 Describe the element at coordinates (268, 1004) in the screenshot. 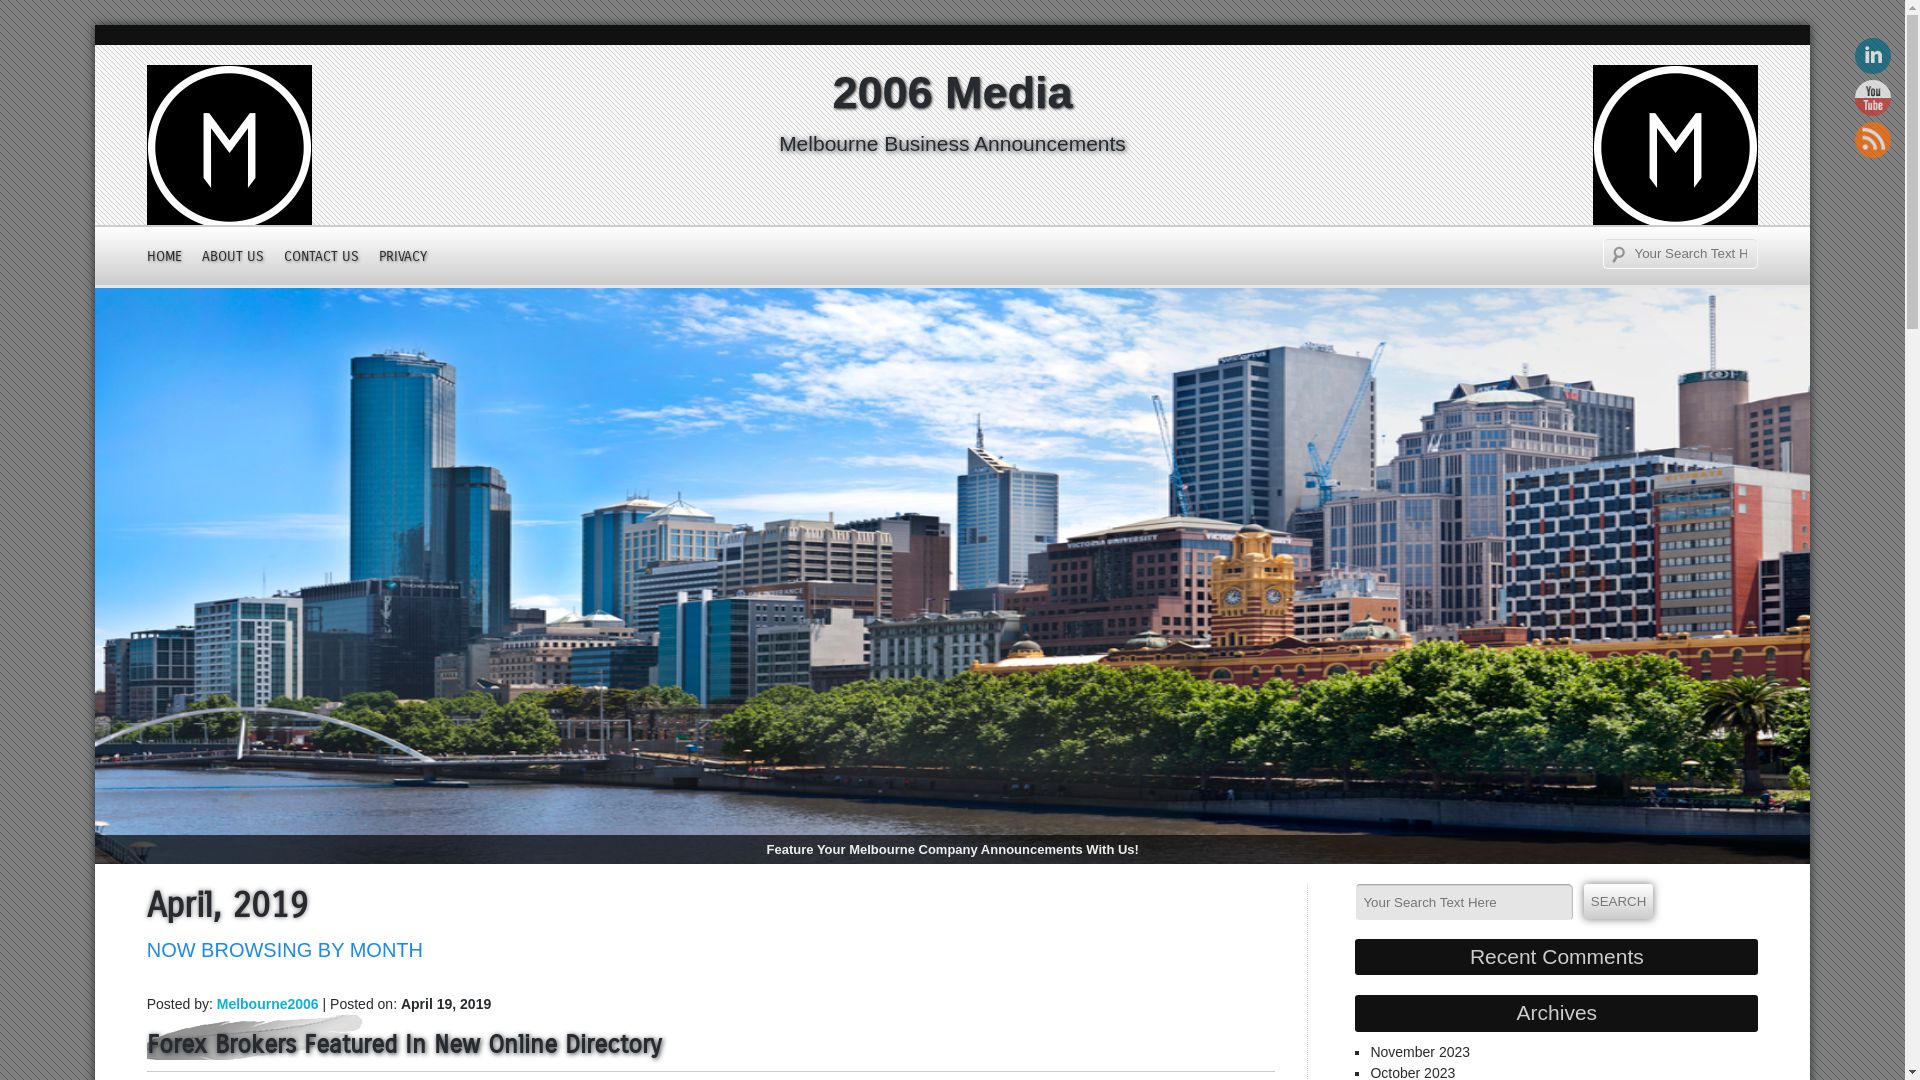

I see `Melbourne2006` at that location.